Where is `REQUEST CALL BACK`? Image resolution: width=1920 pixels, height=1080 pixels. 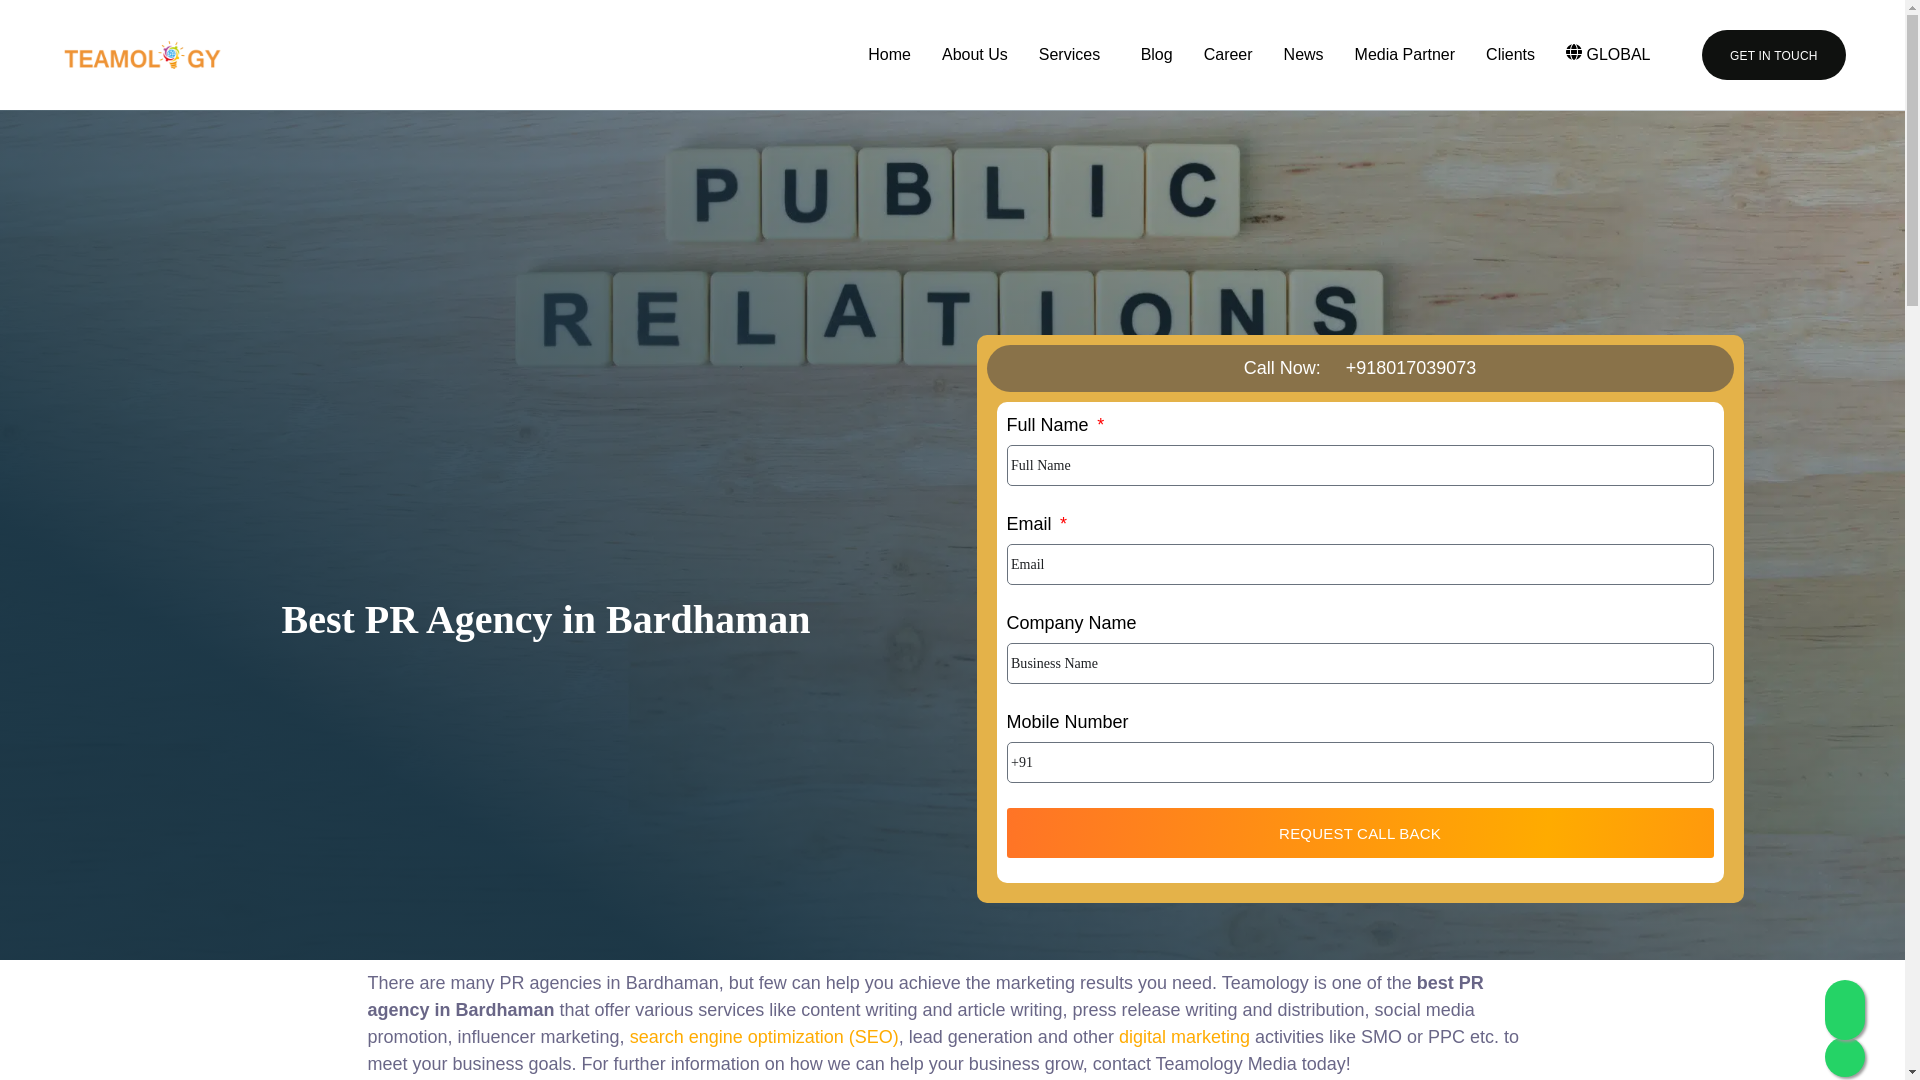 REQUEST CALL BACK is located at coordinates (1359, 832).